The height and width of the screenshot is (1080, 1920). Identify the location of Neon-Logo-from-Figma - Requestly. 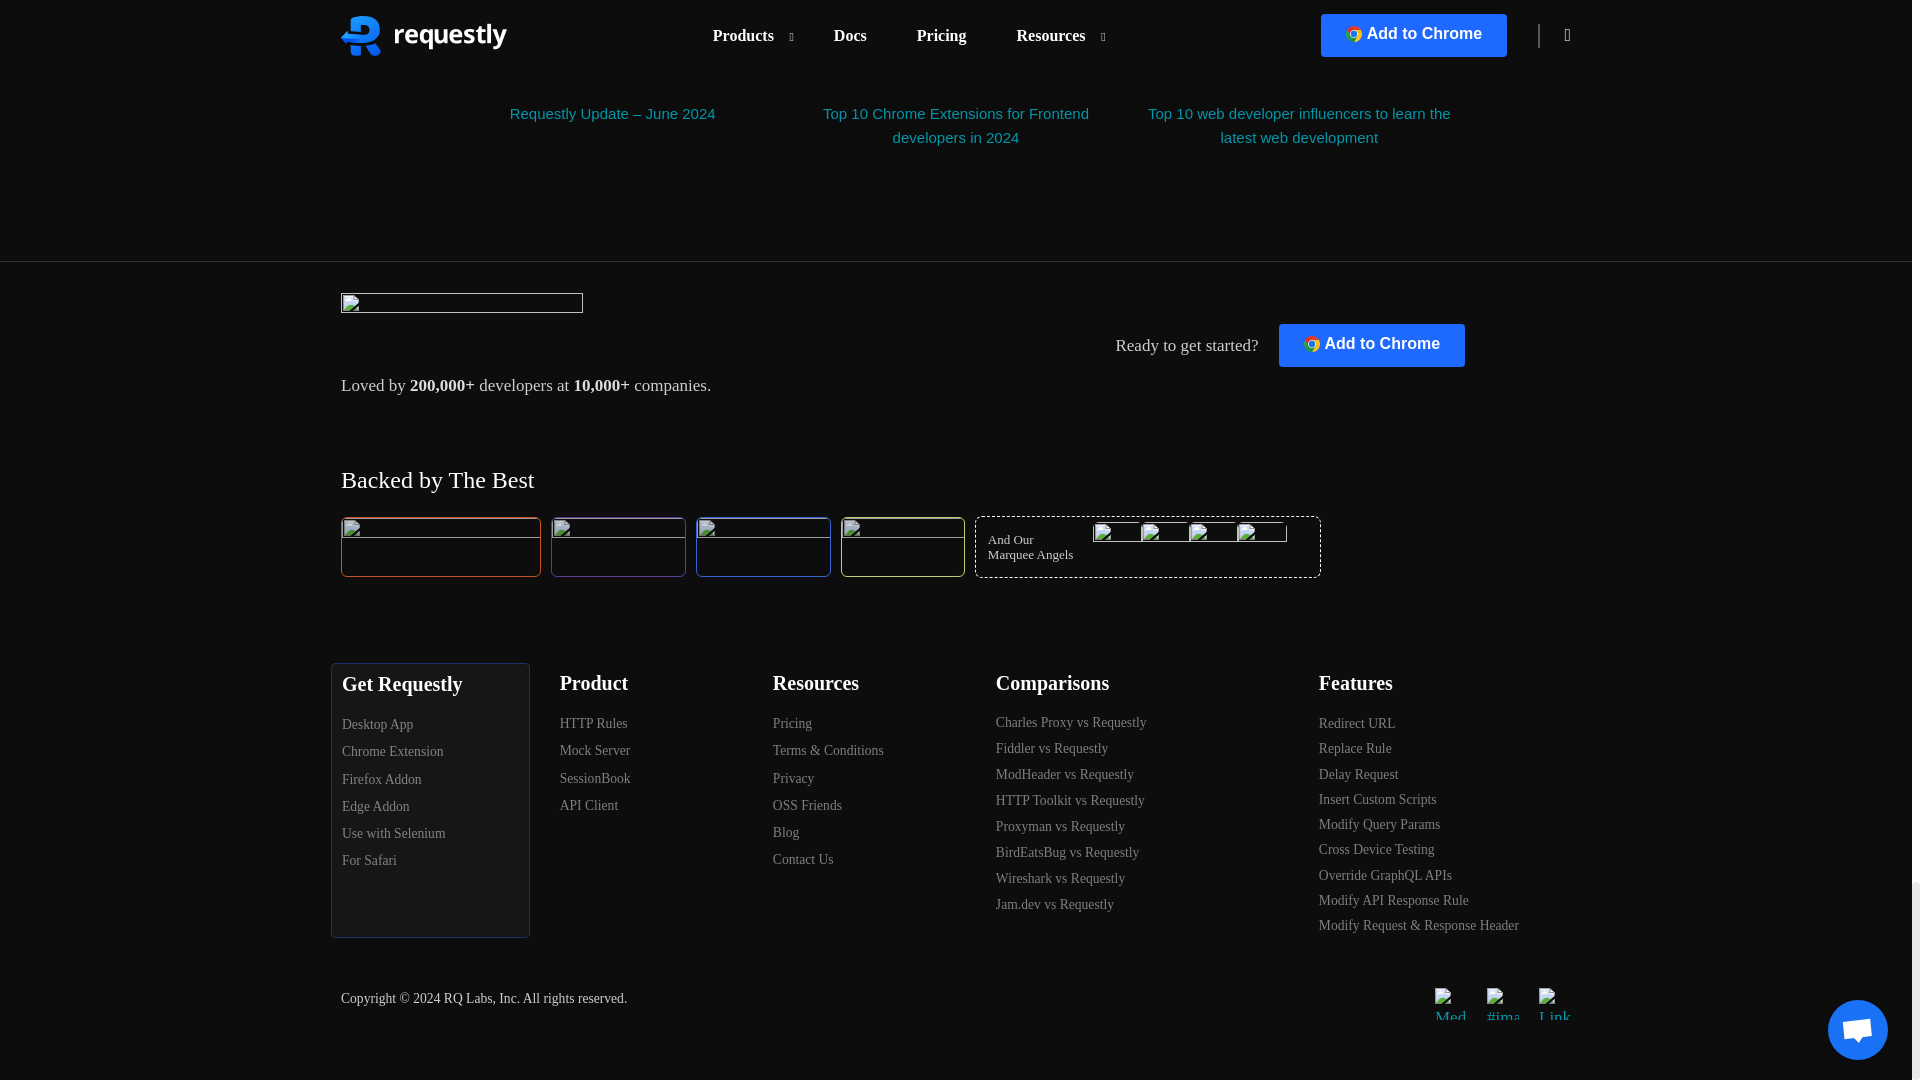
(902, 546).